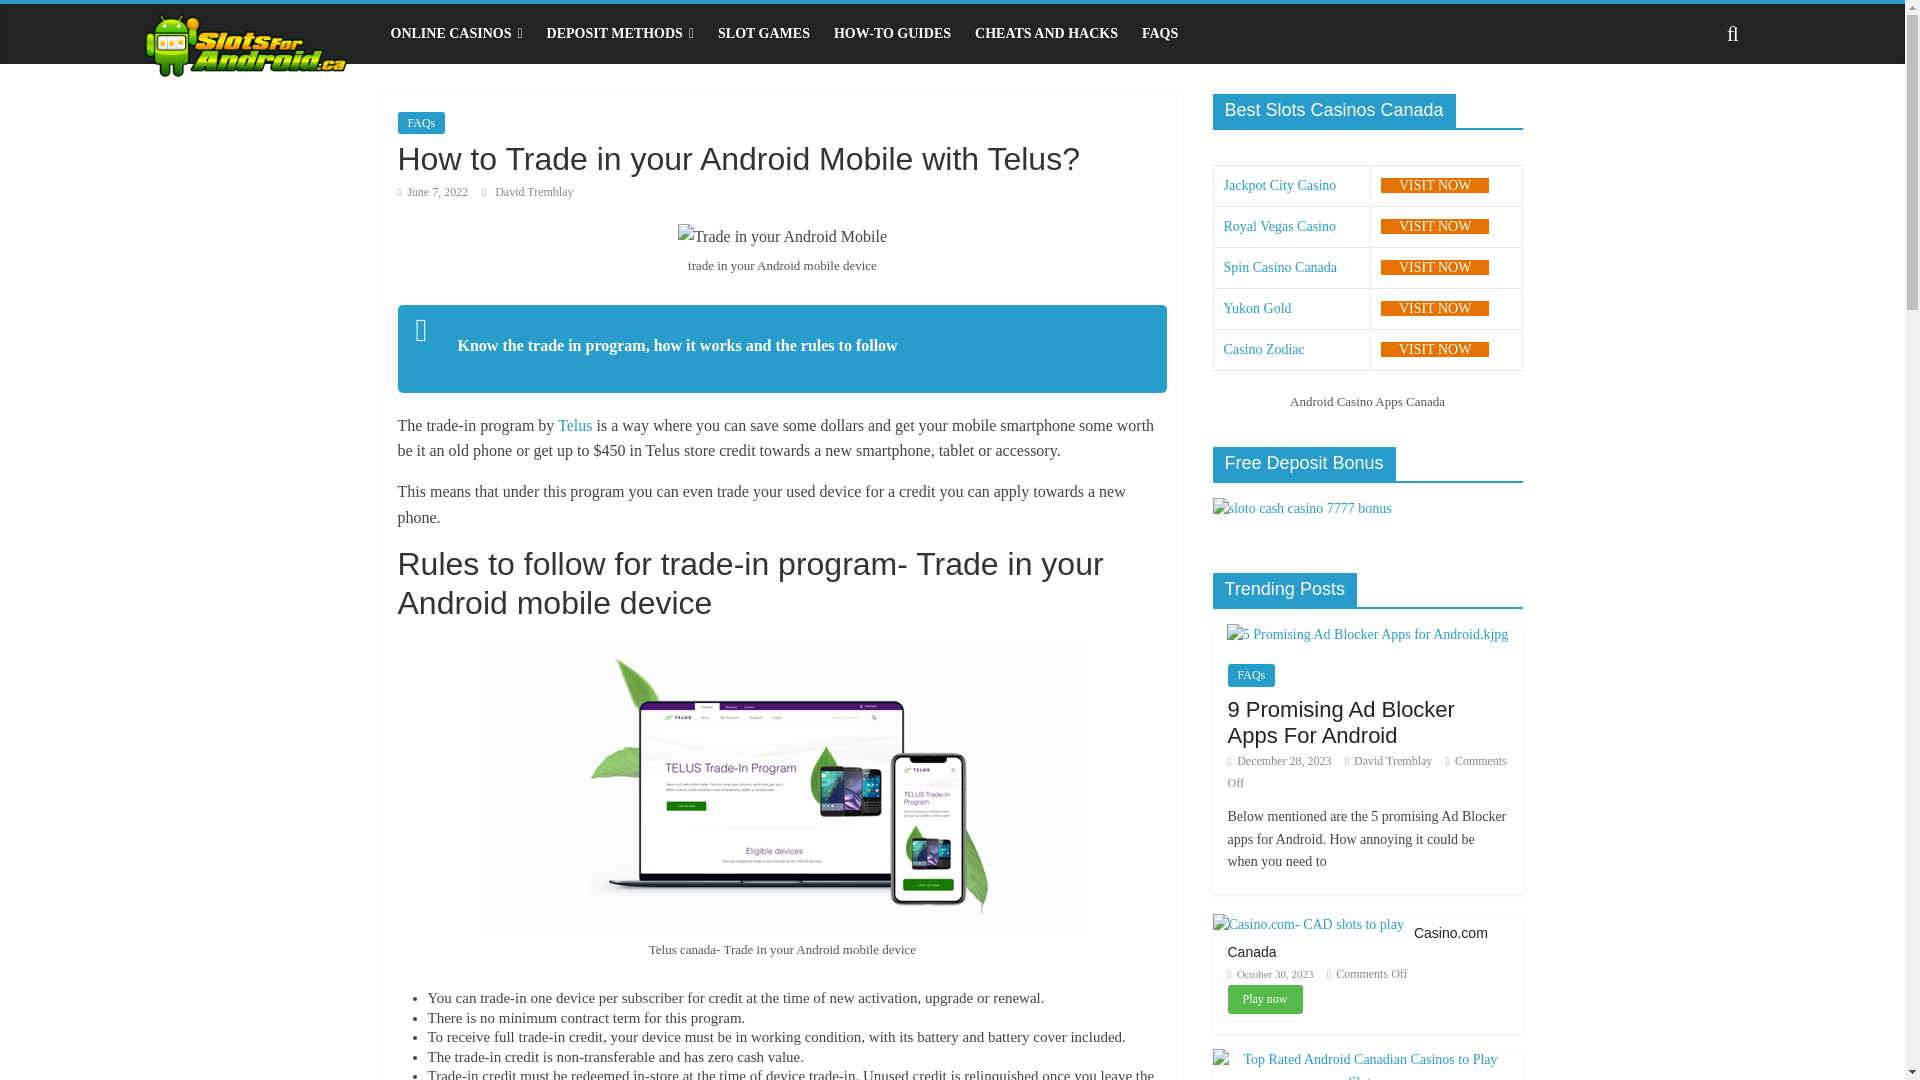 This screenshot has width=1920, height=1080. Describe the element at coordinates (1368, 634) in the screenshot. I see `9 Promising Ad Blocker Apps For Android` at that location.